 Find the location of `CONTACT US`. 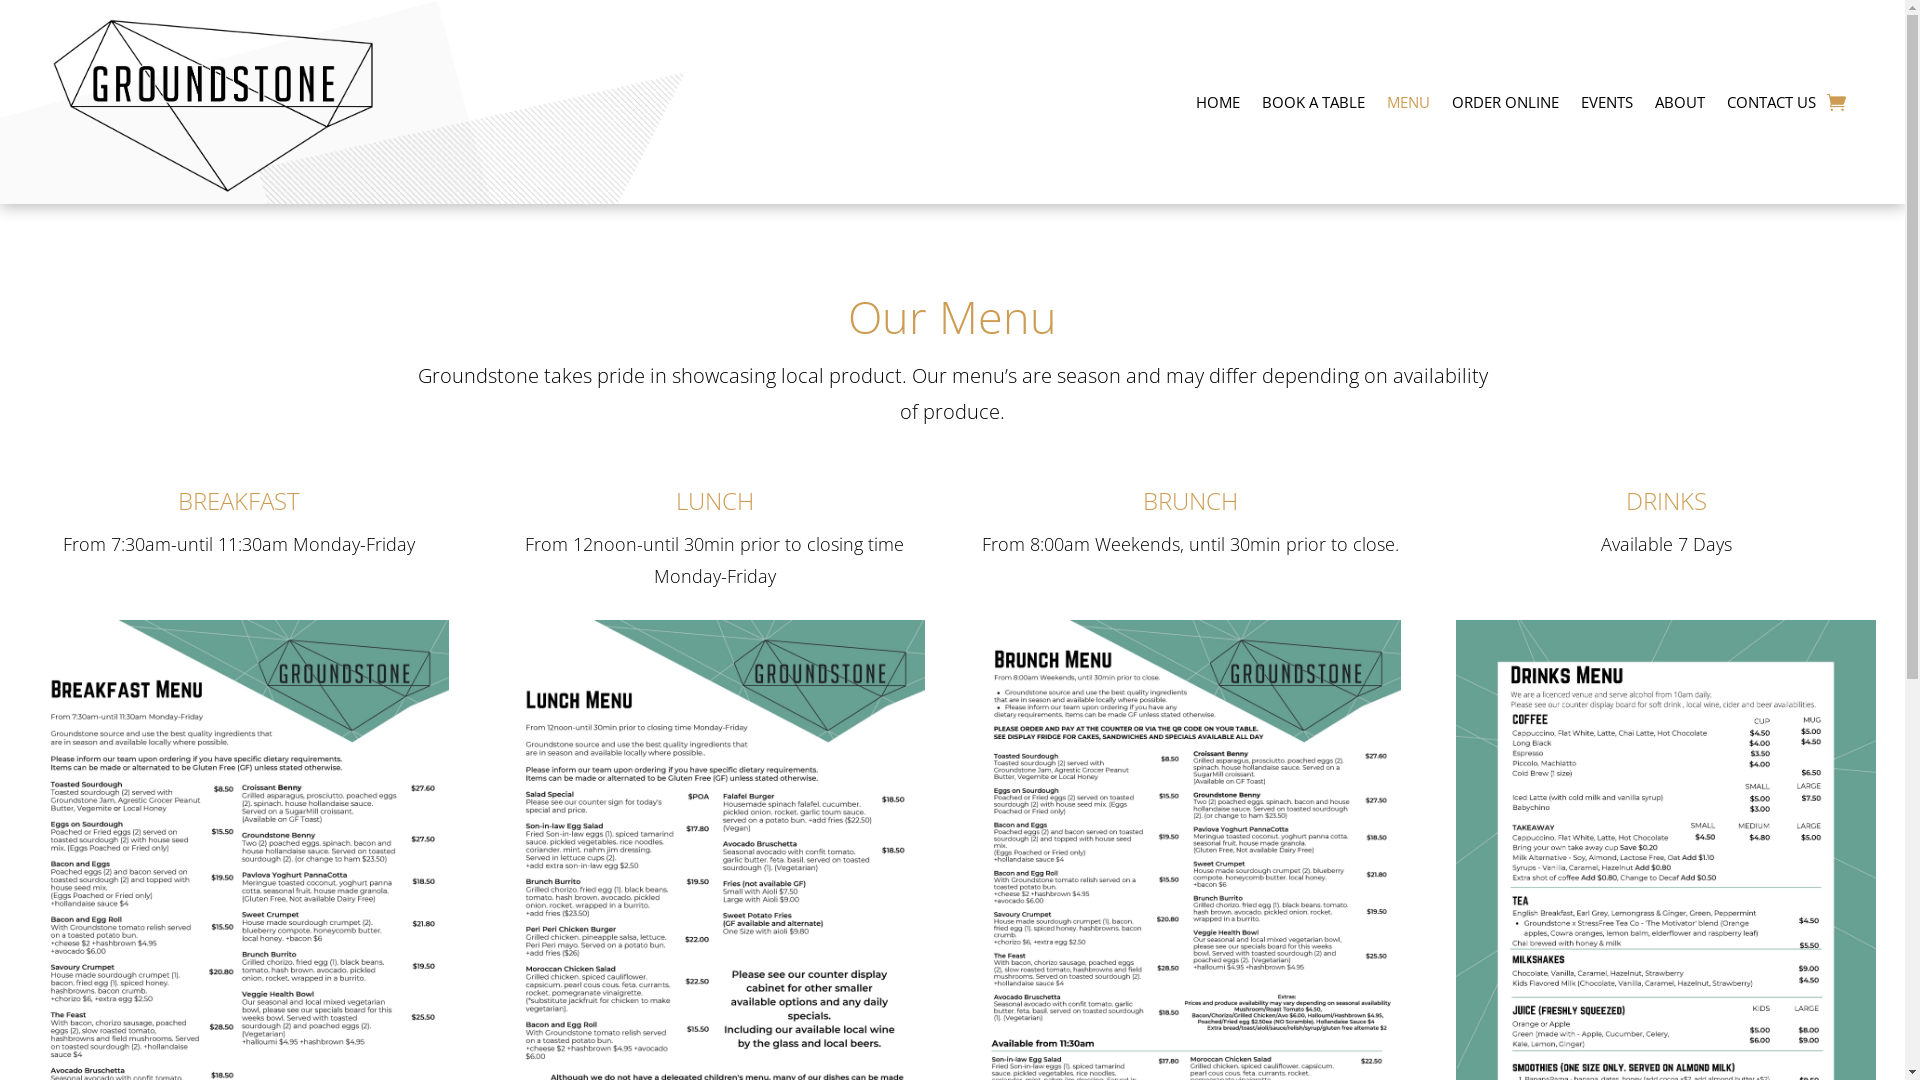

CONTACT US is located at coordinates (1772, 102).